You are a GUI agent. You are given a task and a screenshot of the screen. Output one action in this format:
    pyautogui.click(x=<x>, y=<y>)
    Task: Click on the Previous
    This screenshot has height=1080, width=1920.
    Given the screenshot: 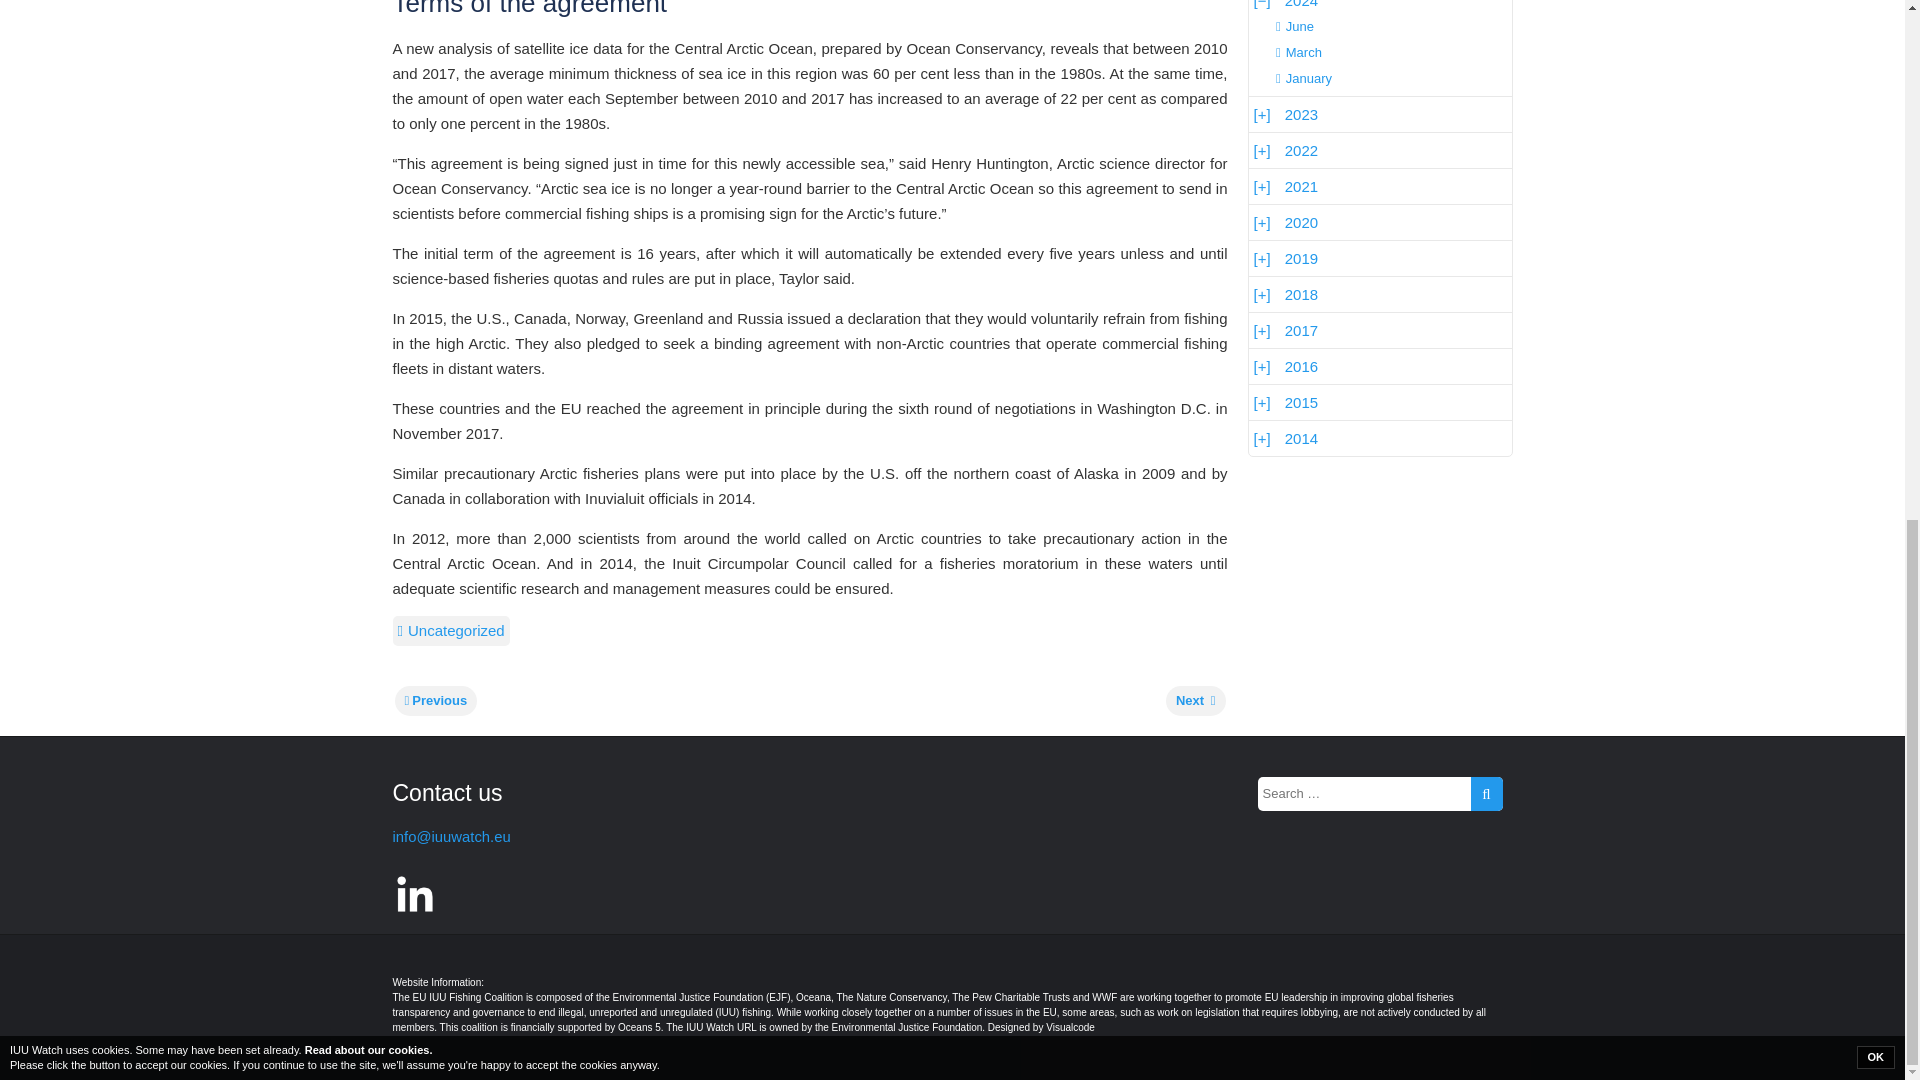 What is the action you would take?
    pyautogui.click(x=434, y=700)
    